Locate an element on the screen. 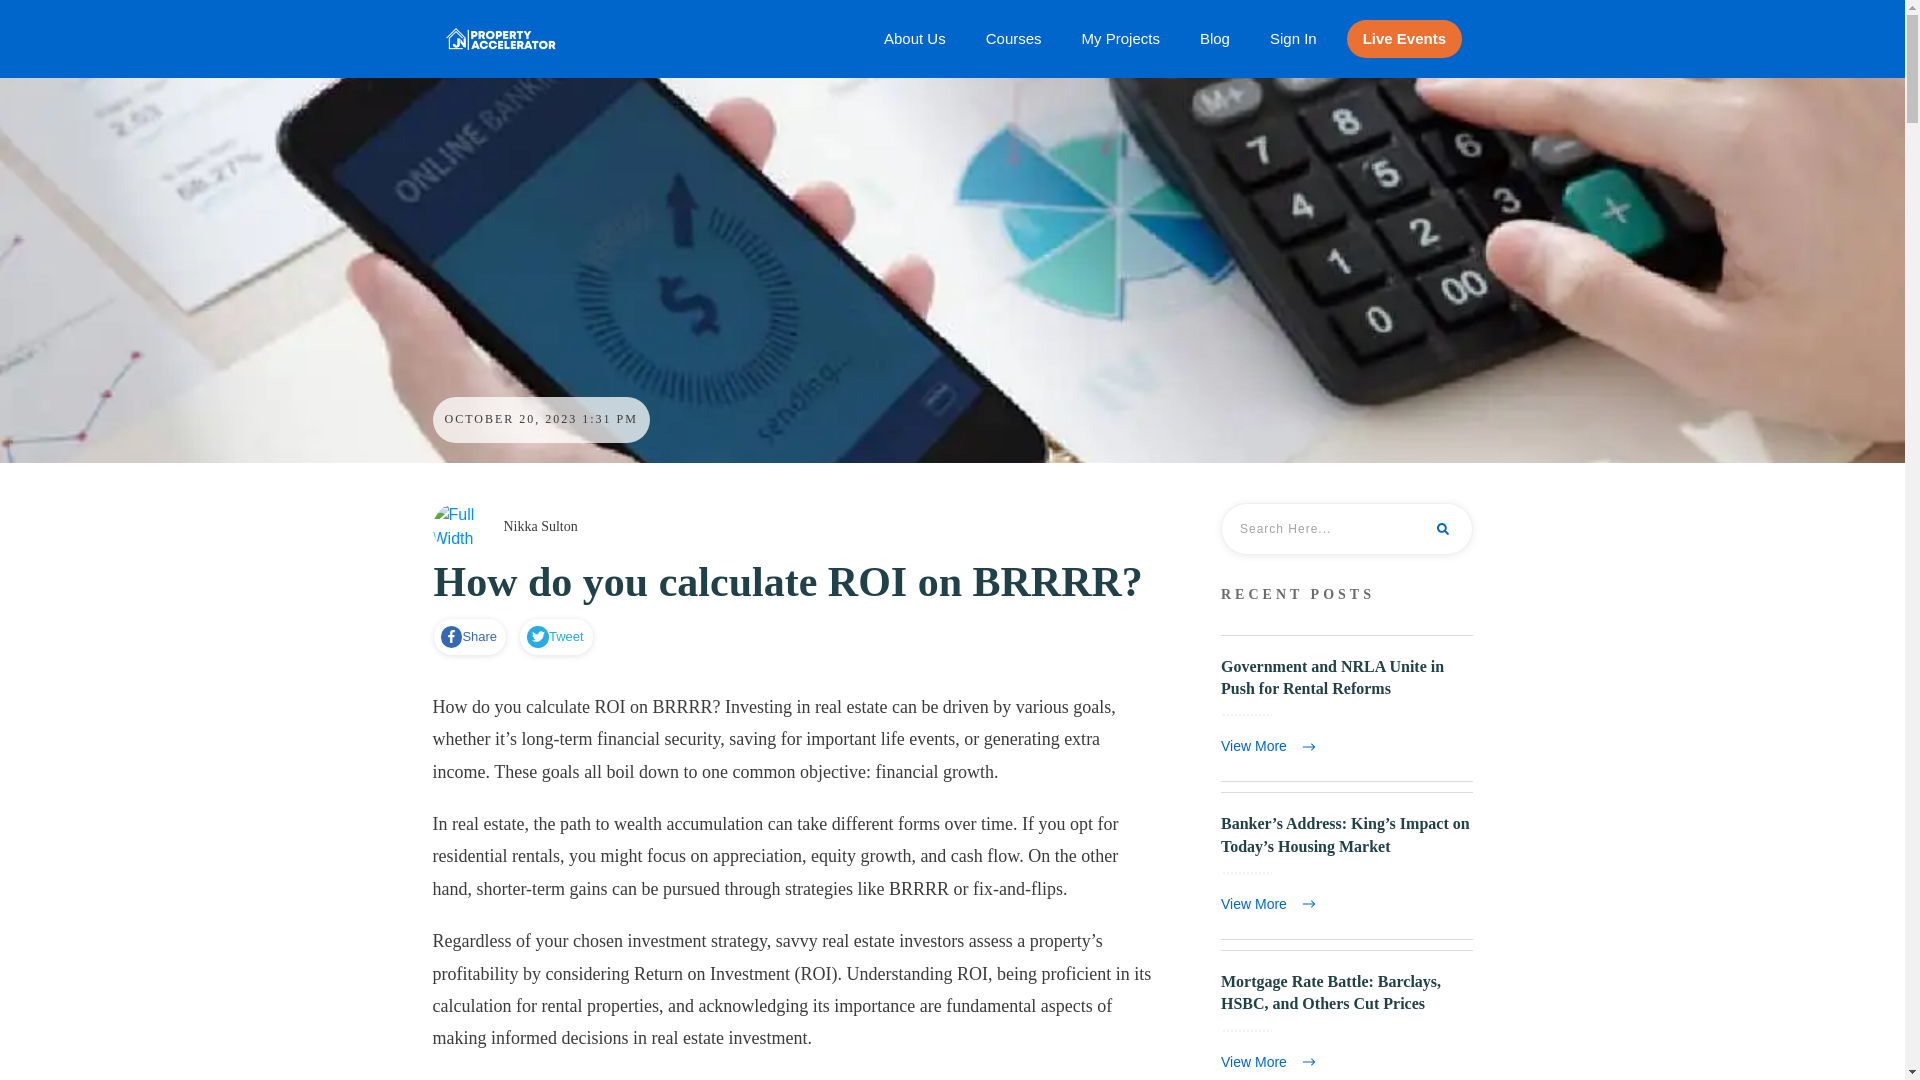 This screenshot has height=1080, width=1920. Government and NRLA Unite in Push for Rental Reforms is located at coordinates (1332, 676).